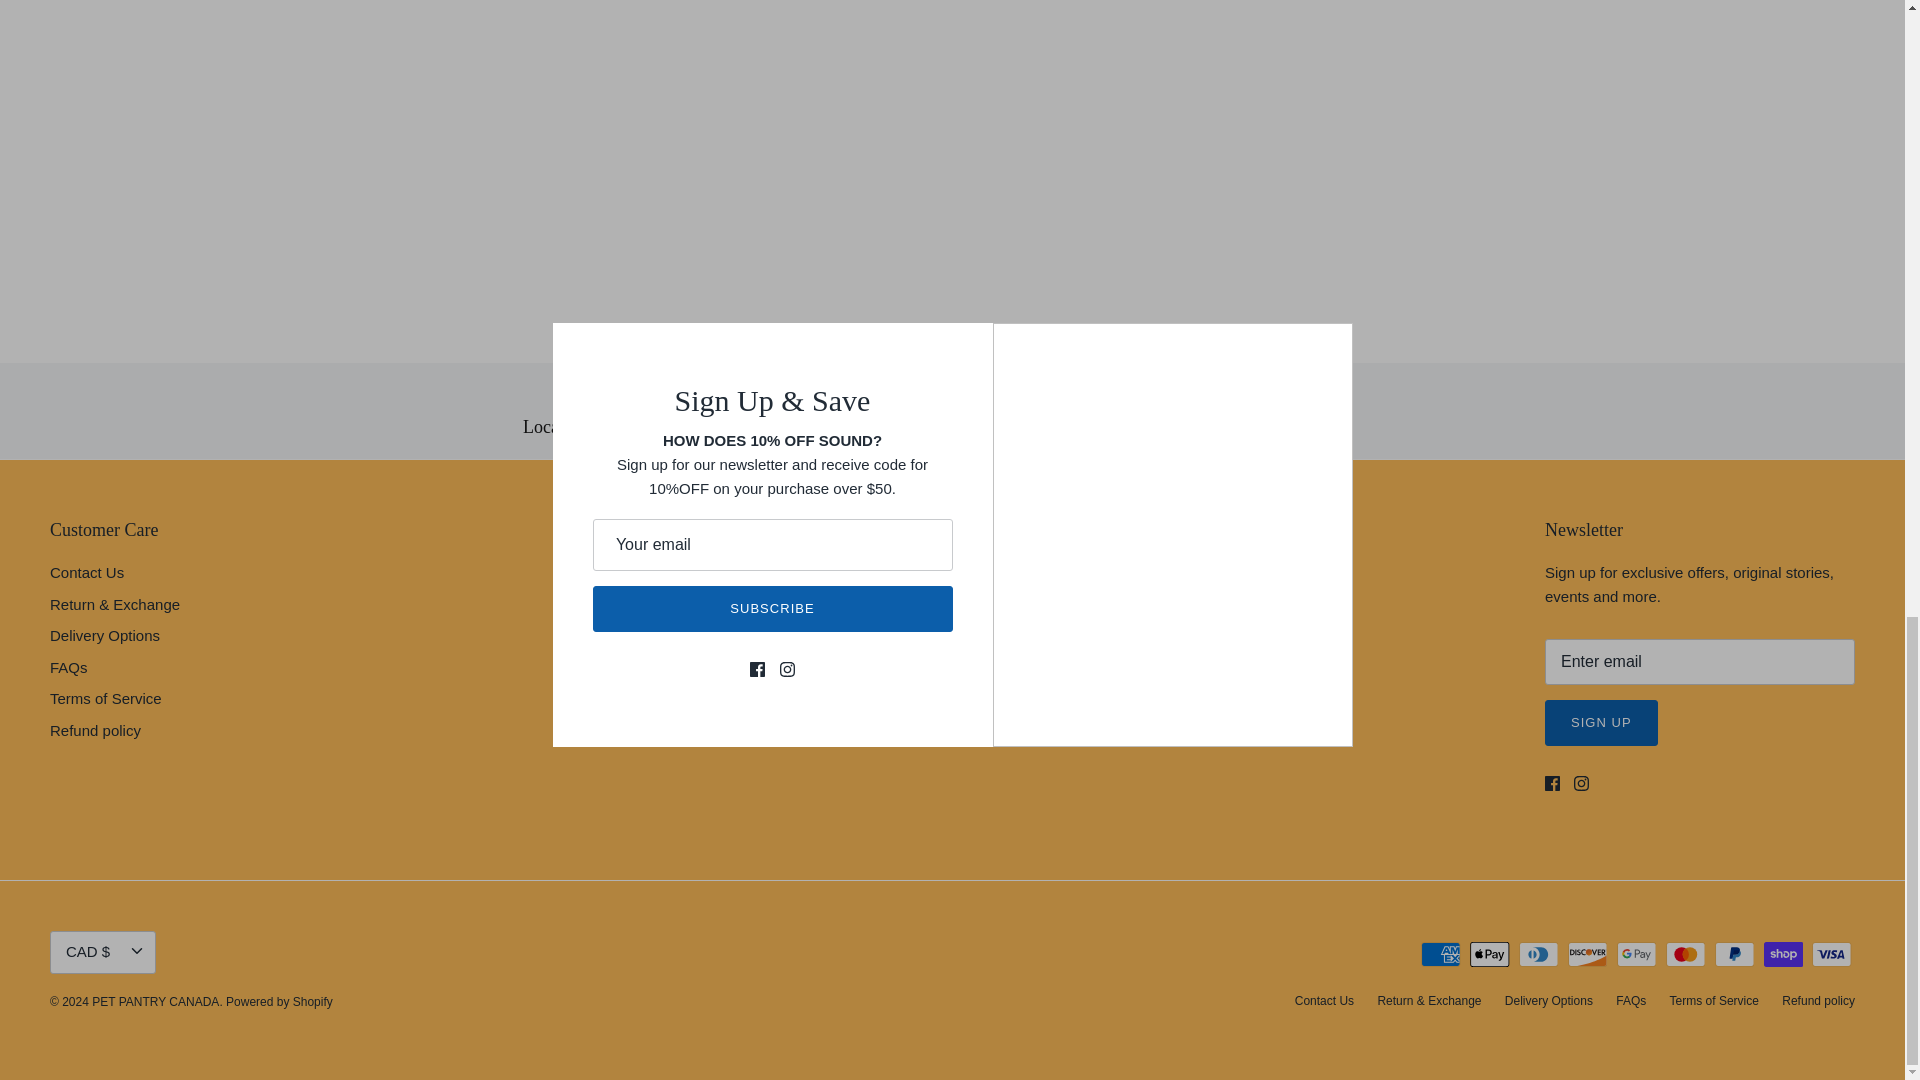 The width and height of the screenshot is (1920, 1080). I want to click on Diners Club, so click(1538, 954).